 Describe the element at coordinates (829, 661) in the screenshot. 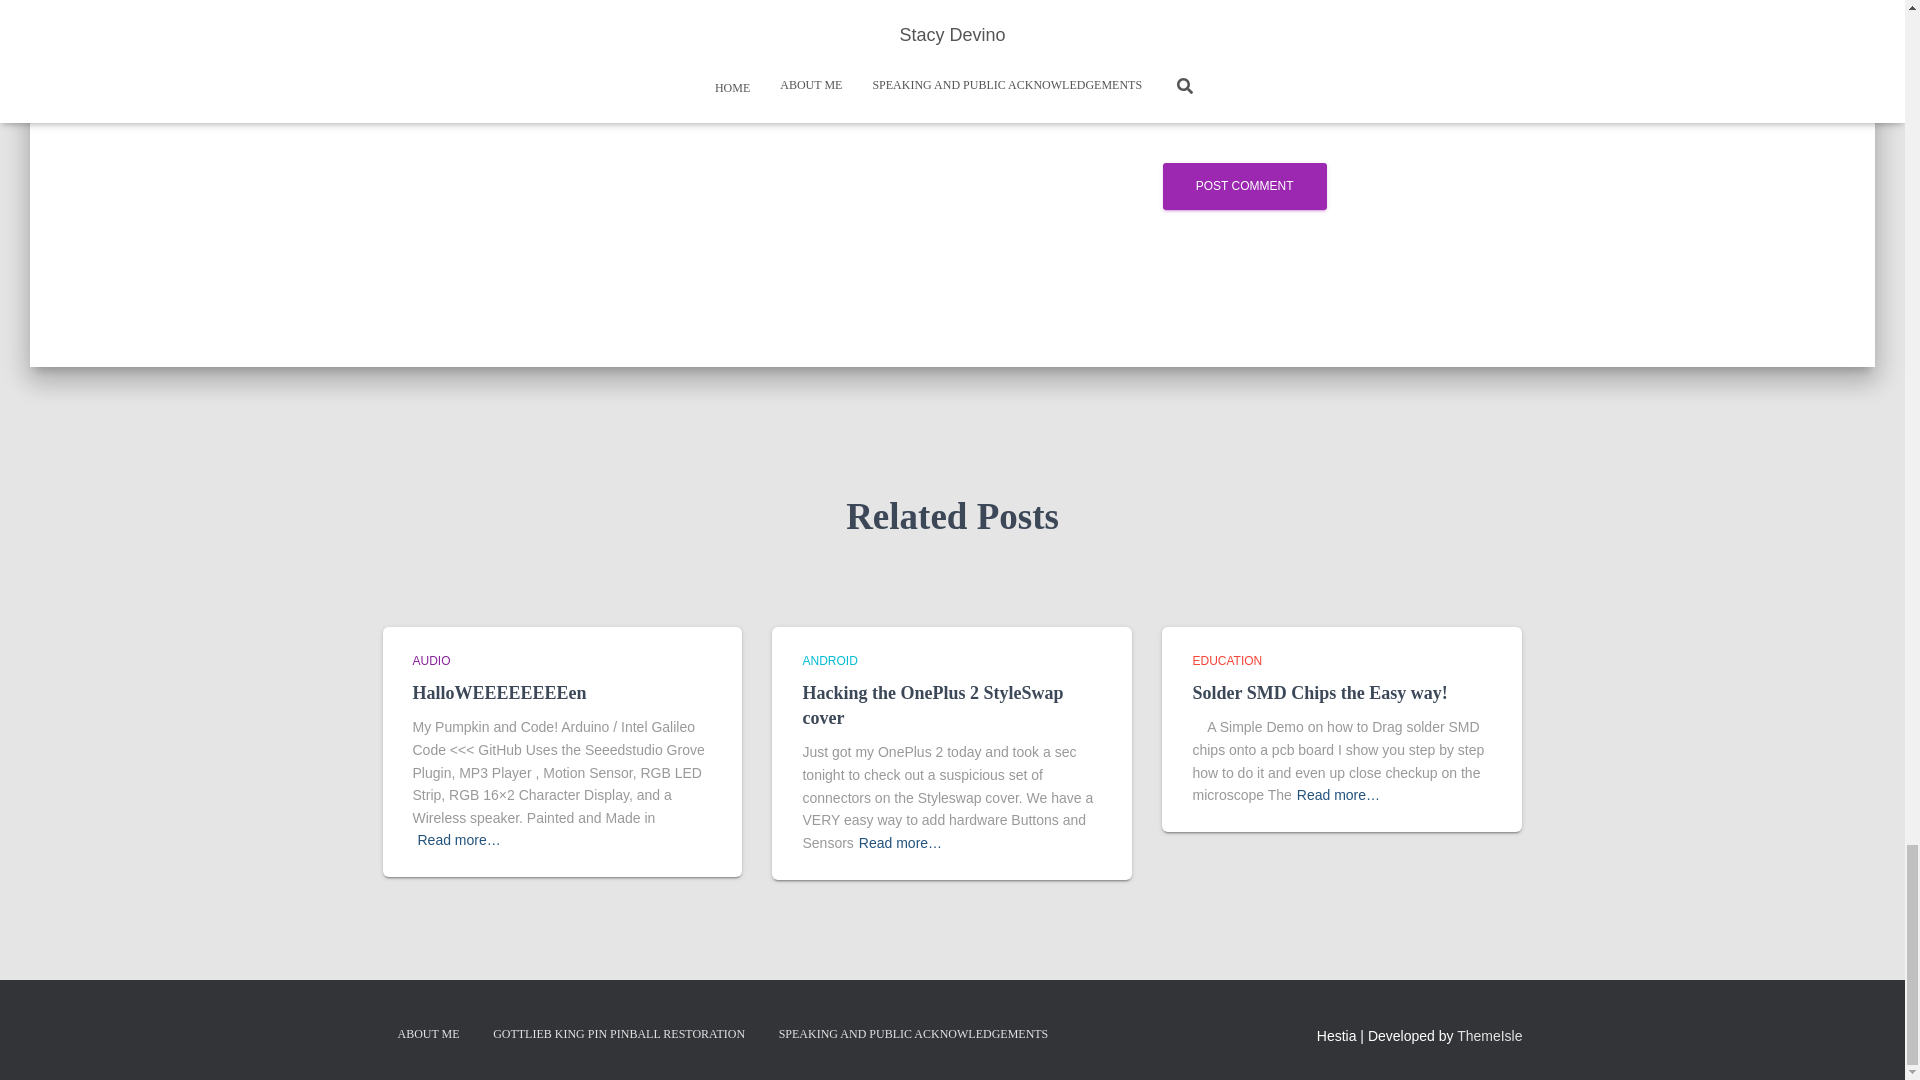

I see `View all posts in Android` at that location.